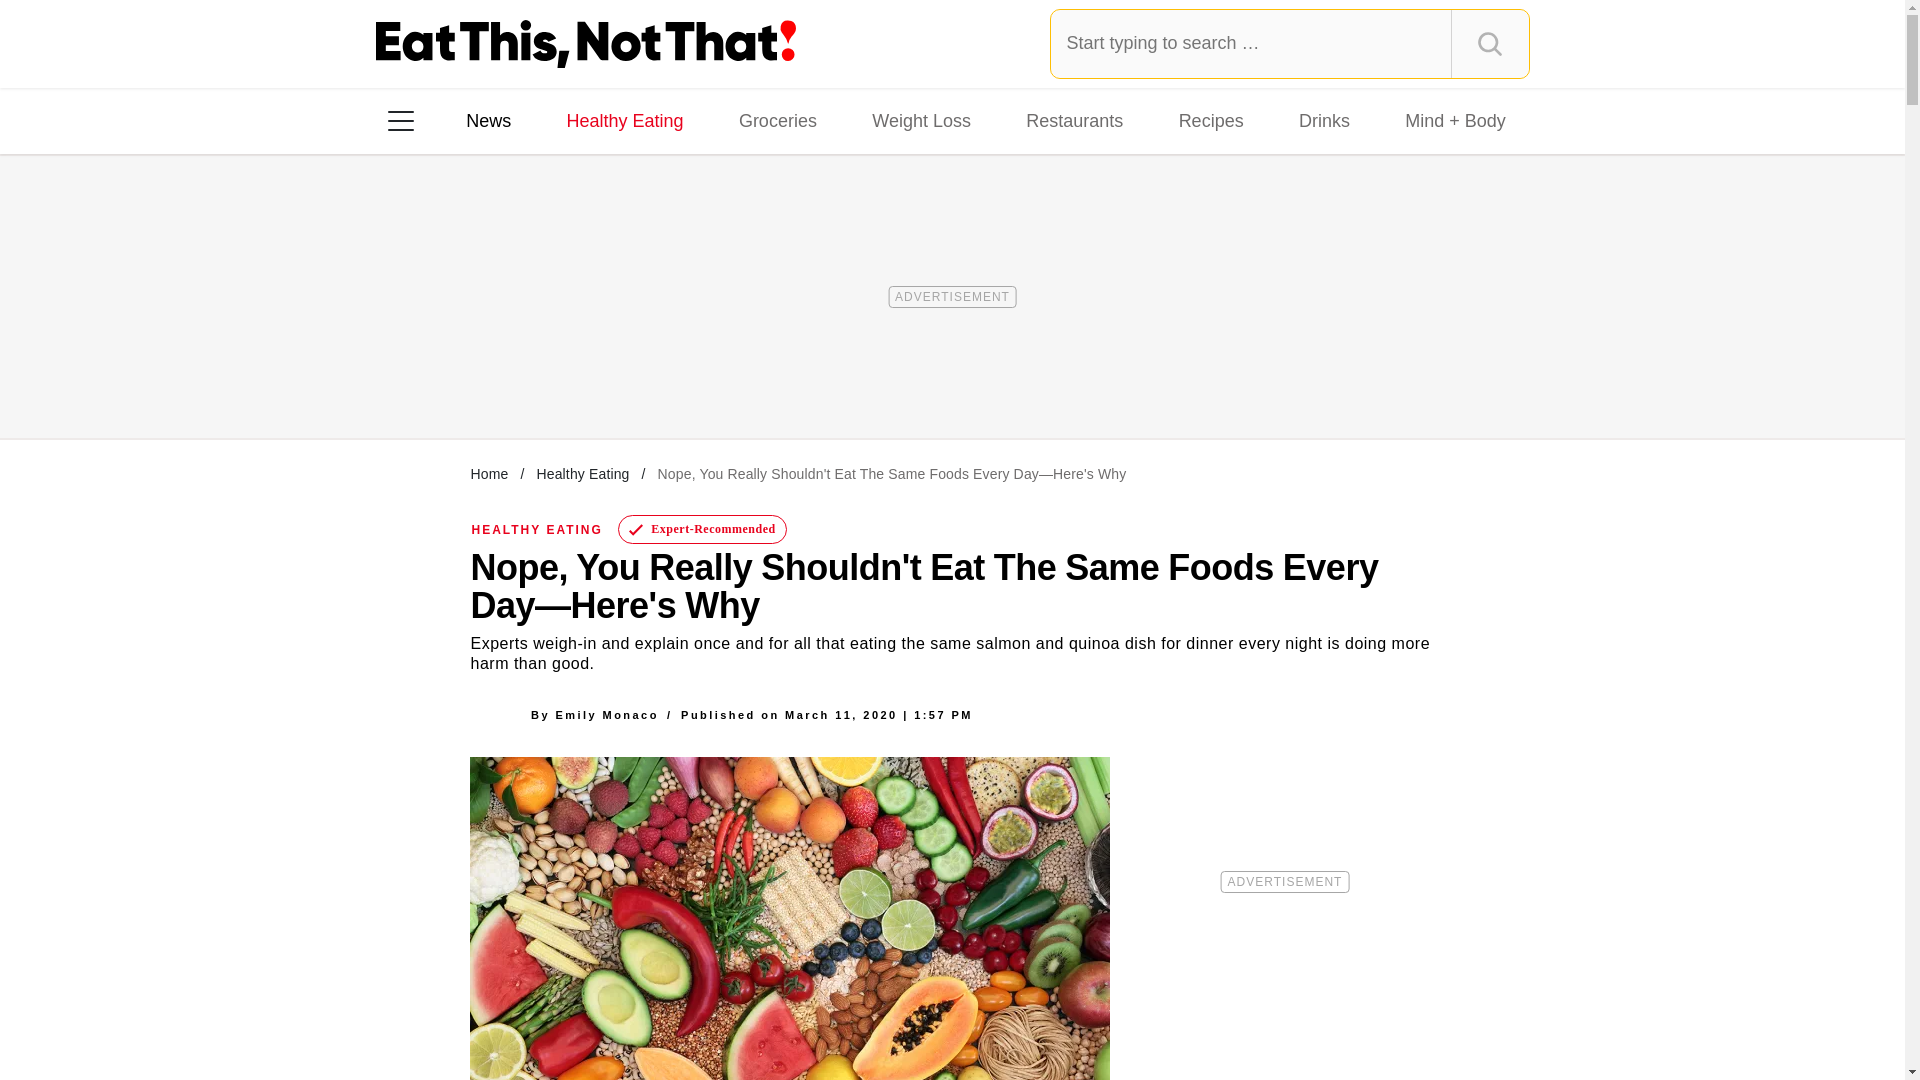 The height and width of the screenshot is (1080, 1920). Describe the element at coordinates (586, 44) in the screenshot. I see `Eat This Not That Homepage` at that location.